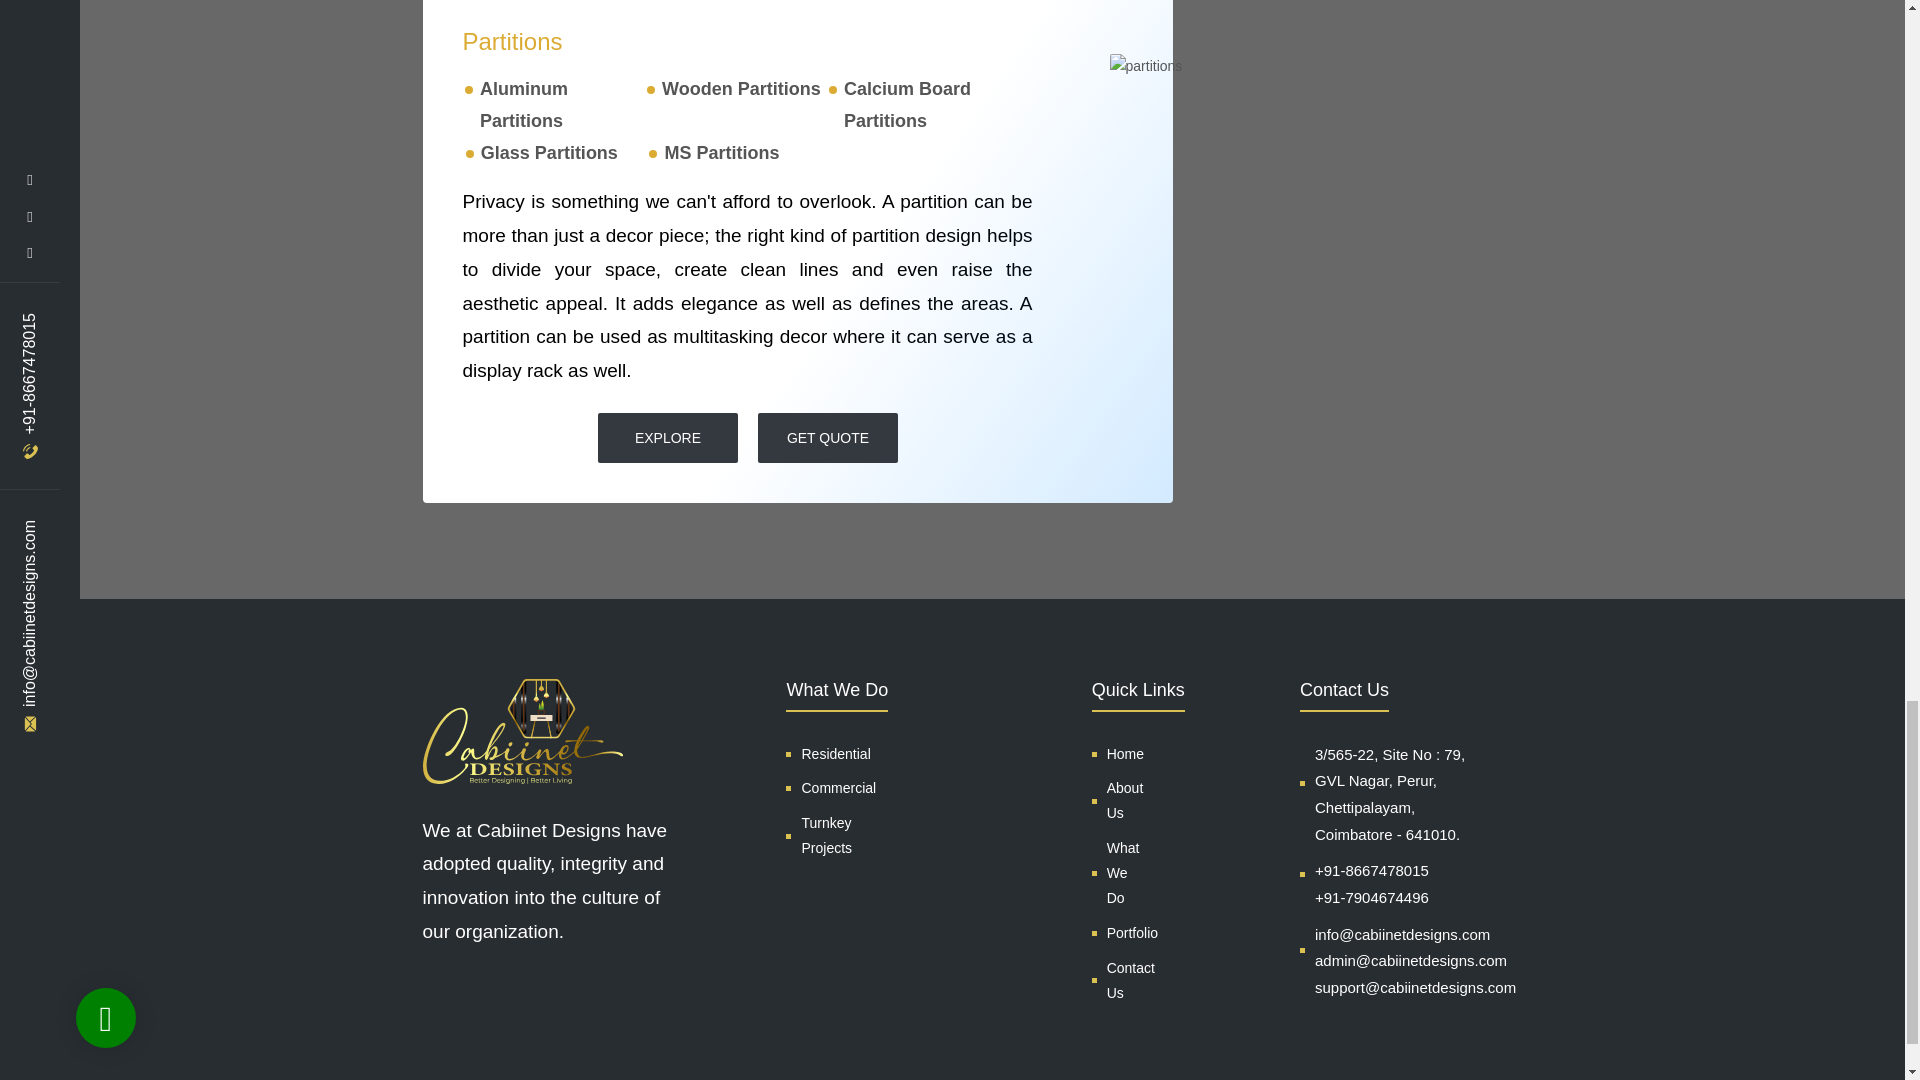 This screenshot has width=1920, height=1080. I want to click on Wooden Partitions, so click(742, 88).